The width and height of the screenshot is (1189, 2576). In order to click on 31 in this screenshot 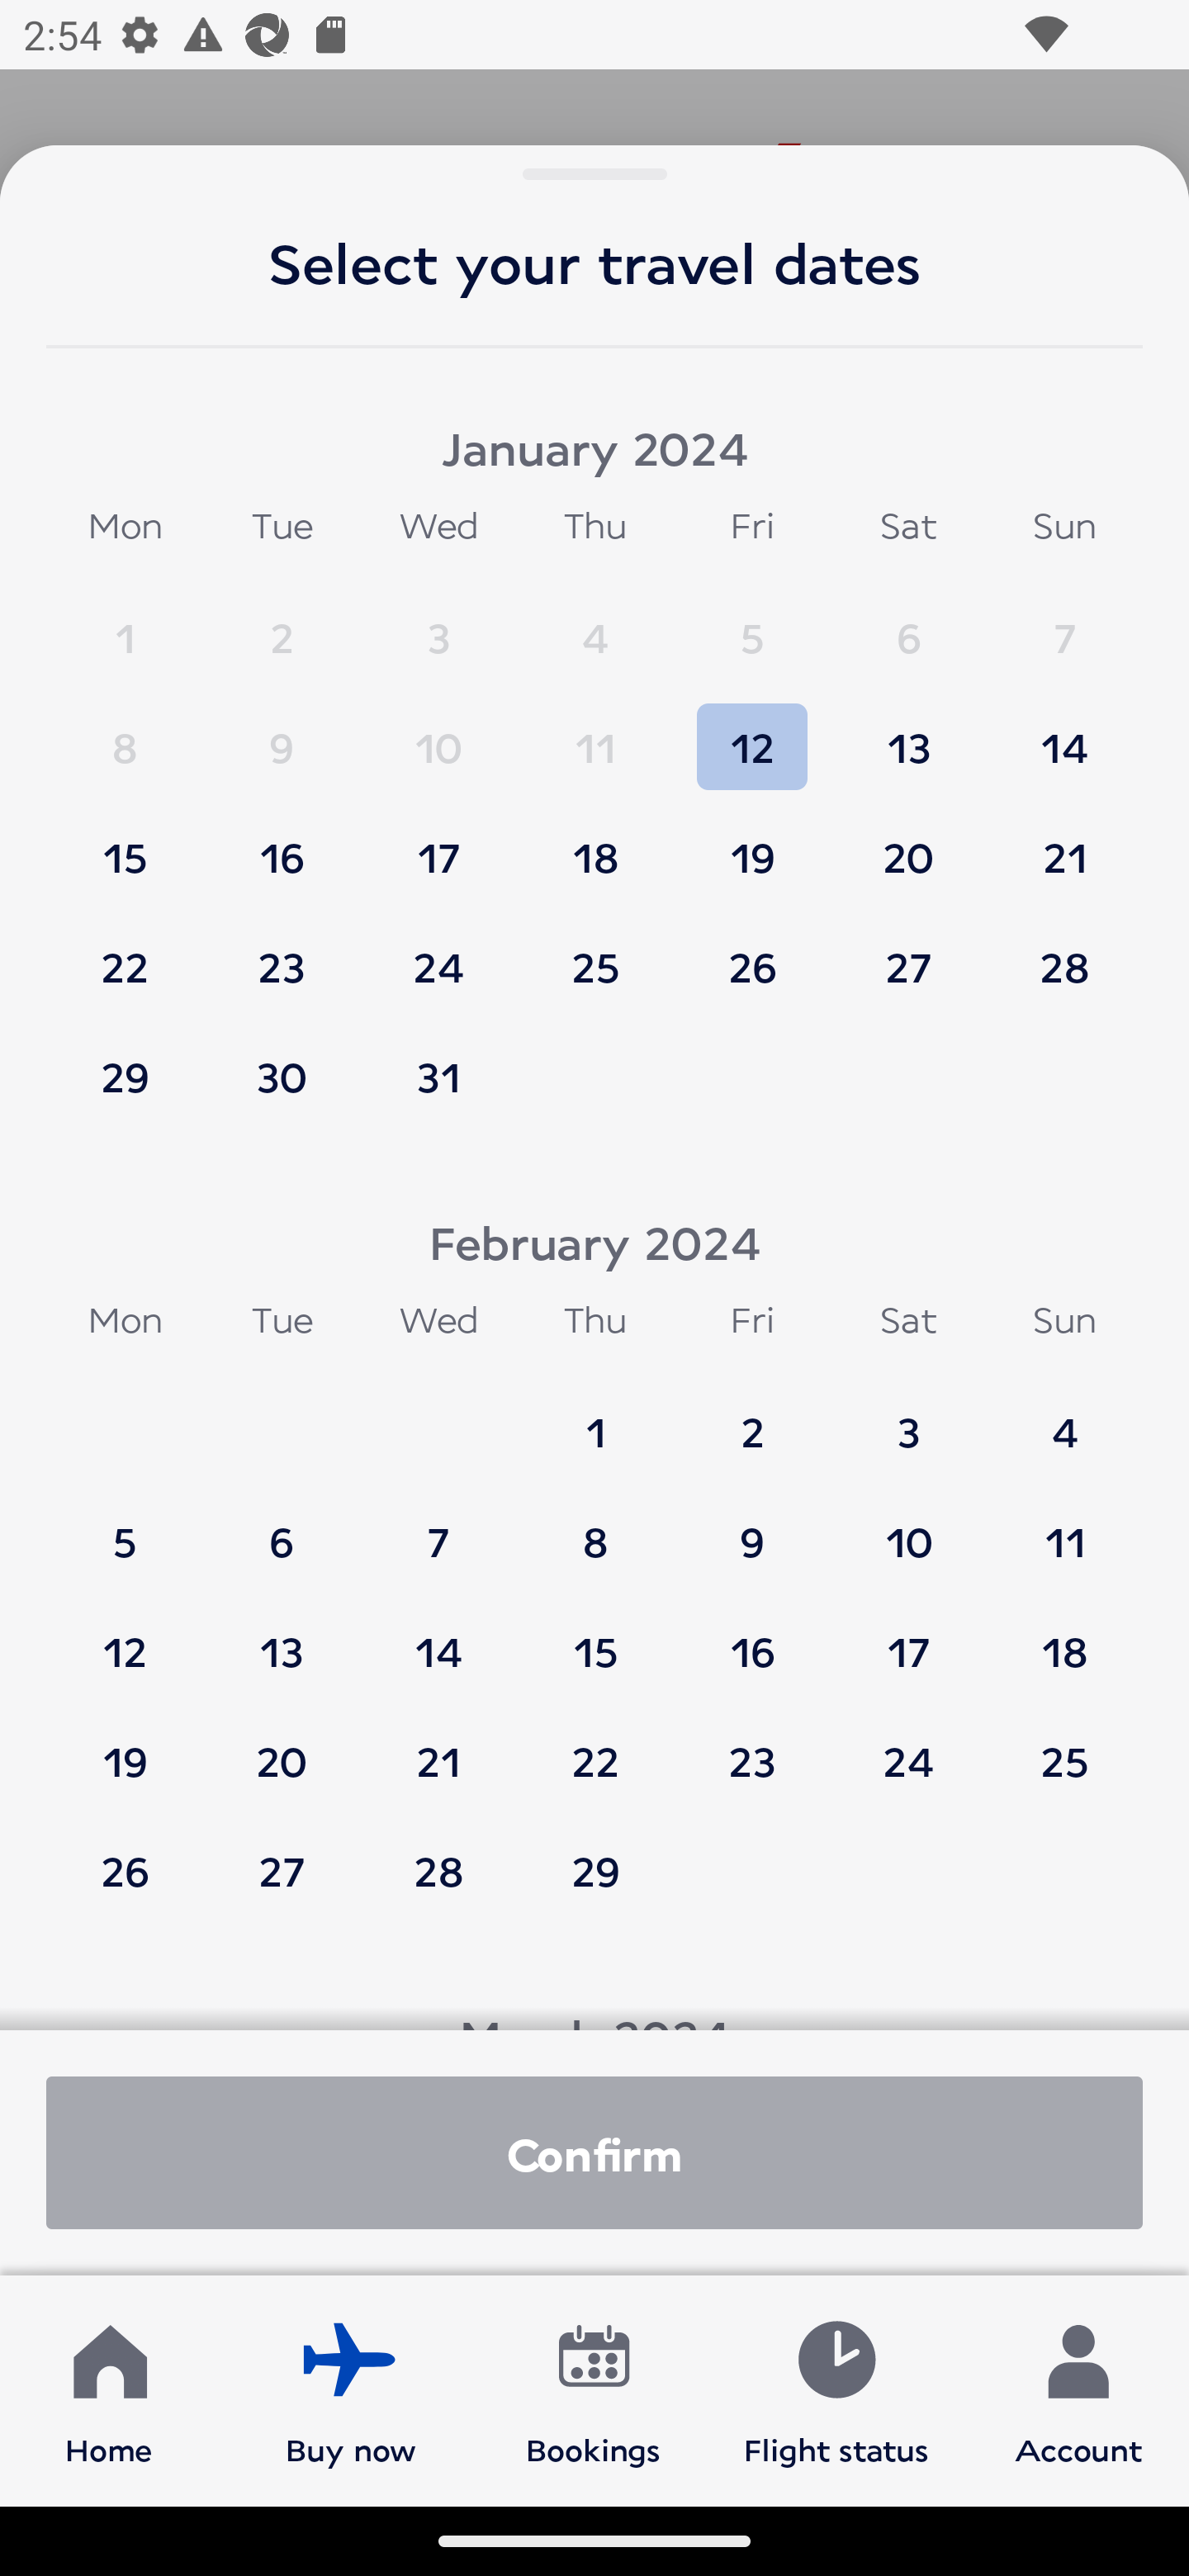, I will do `click(438, 1077)`.